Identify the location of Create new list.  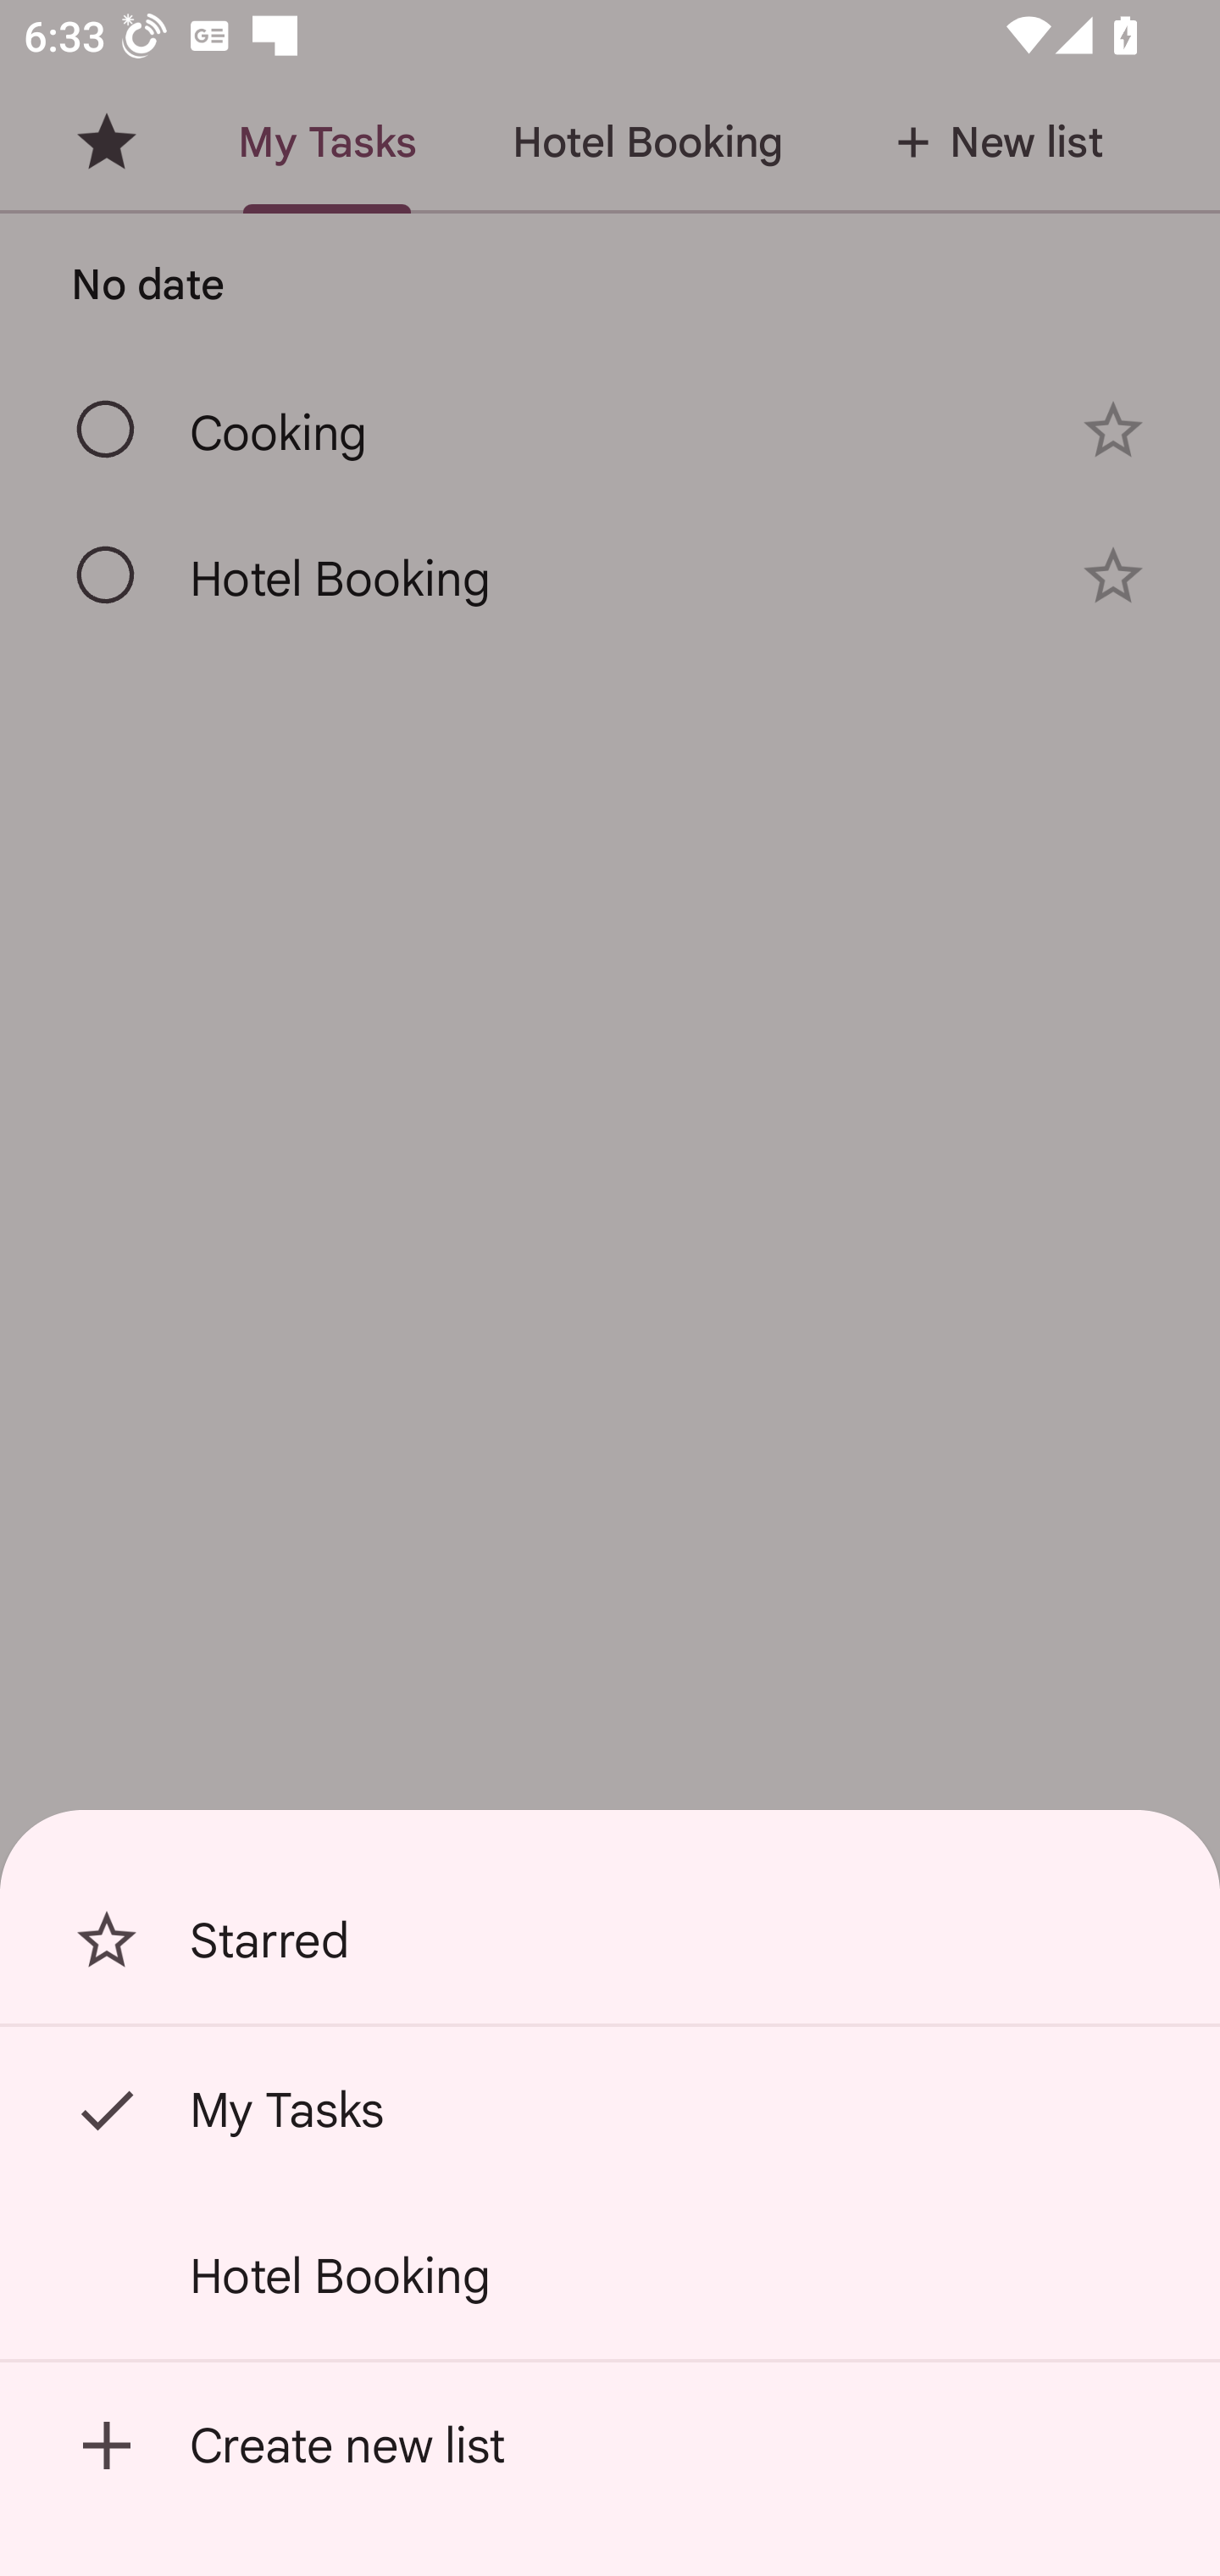
(610, 2446).